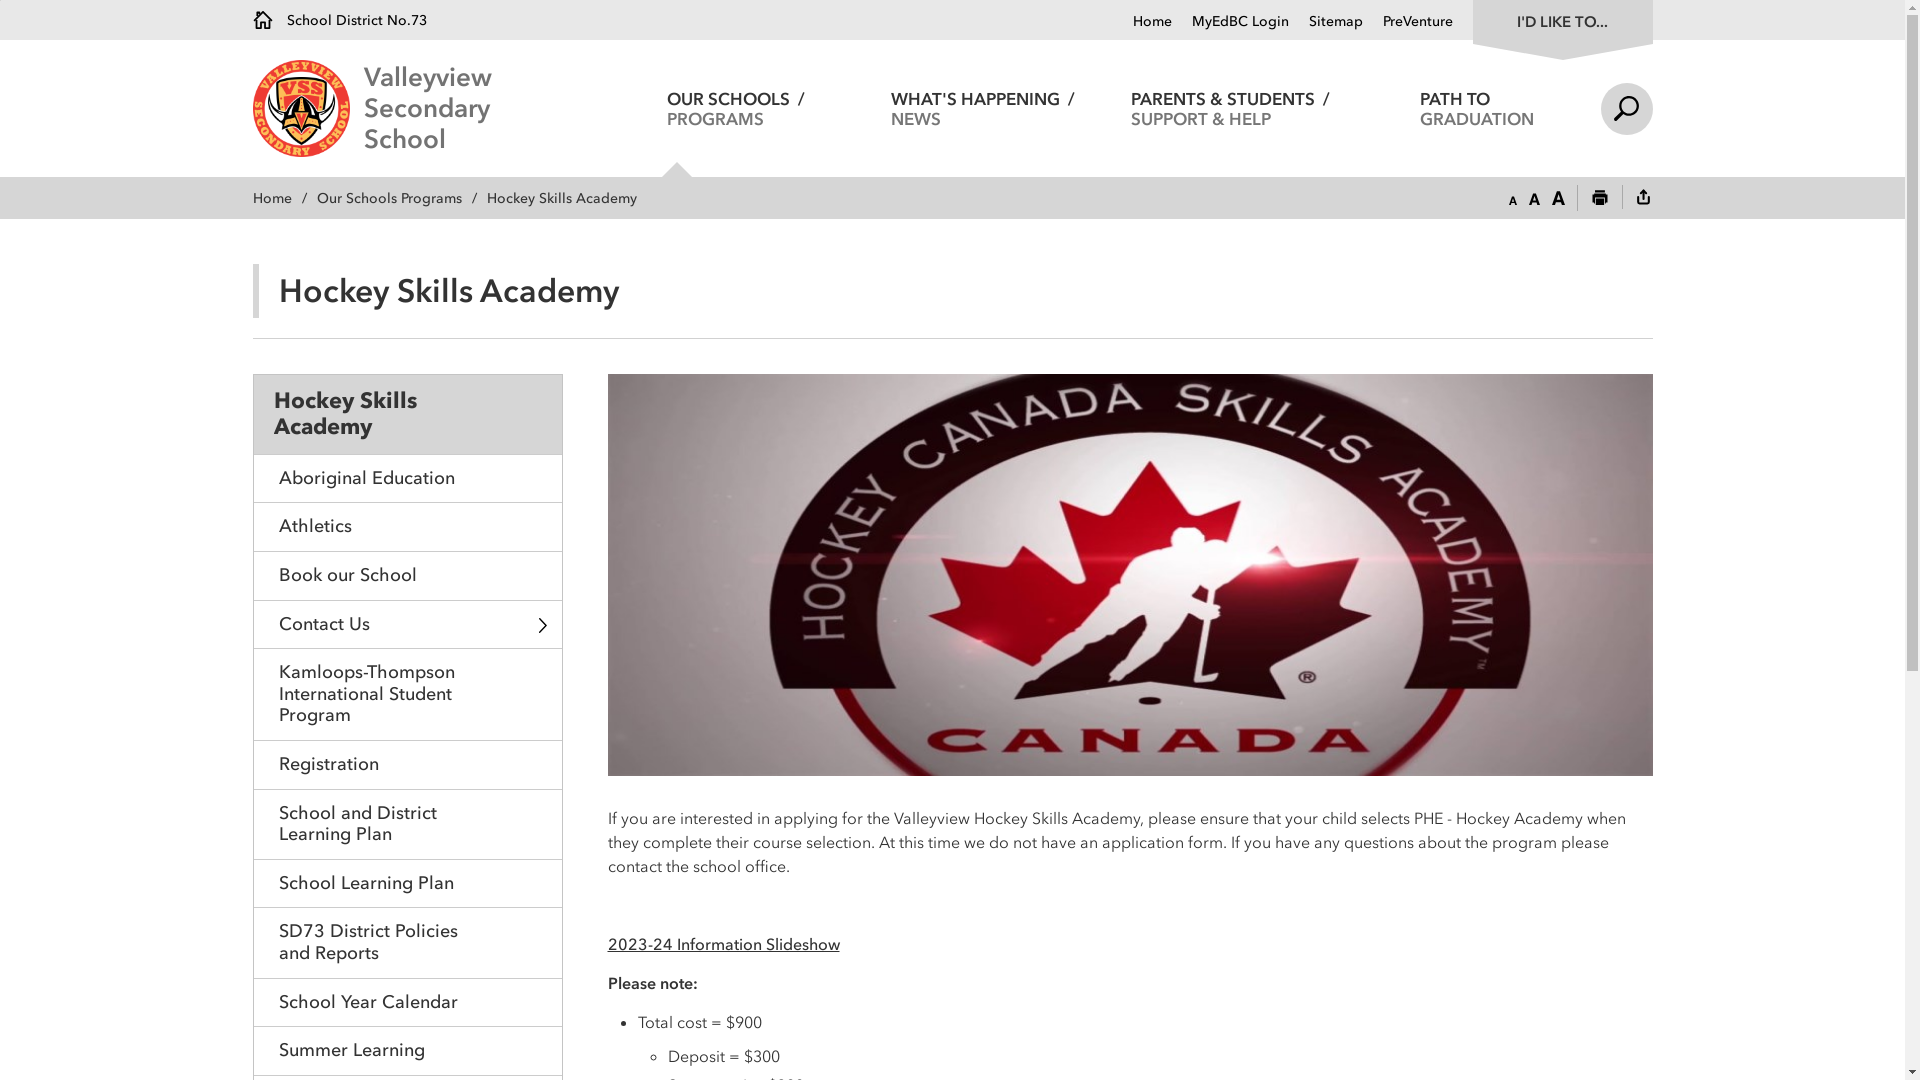  Describe the element at coordinates (1130, 574) in the screenshot. I see `Valleyview Secondary School` at that location.